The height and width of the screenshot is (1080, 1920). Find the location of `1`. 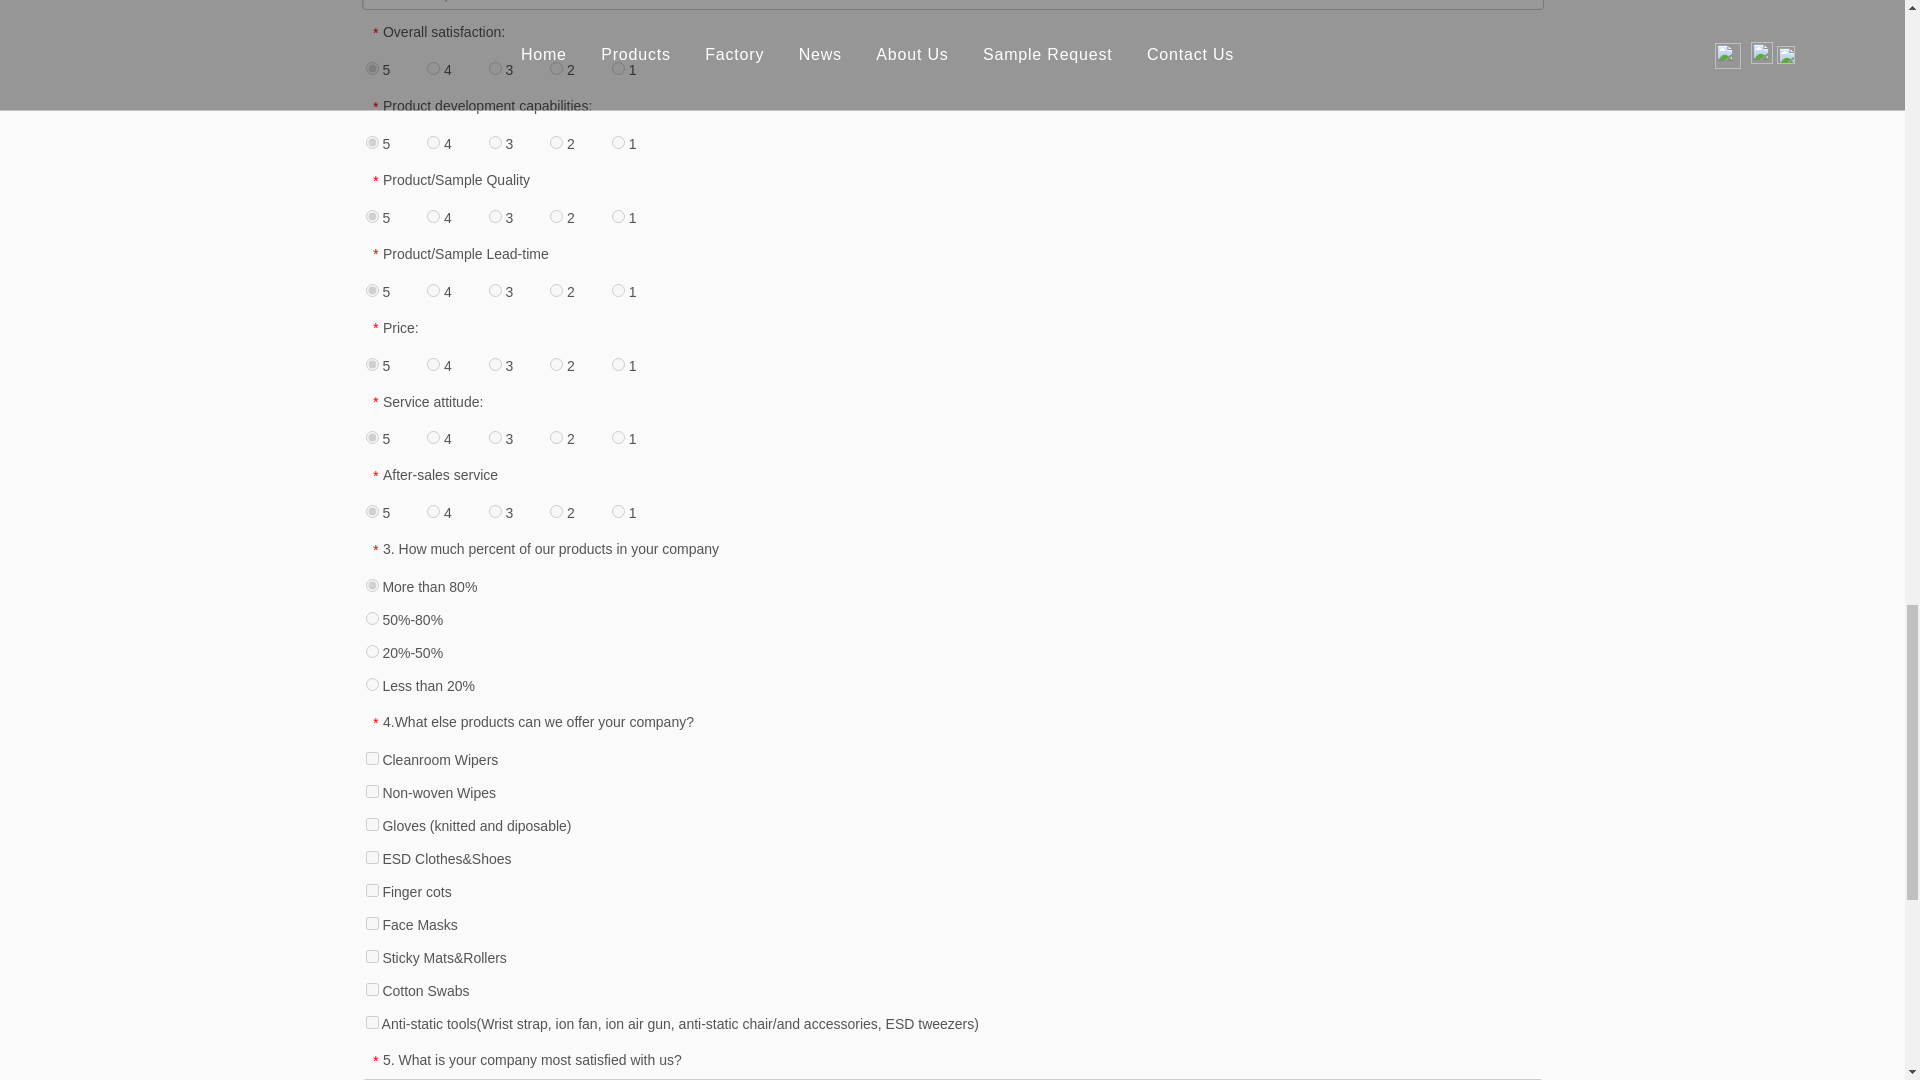

1 is located at coordinates (618, 142).